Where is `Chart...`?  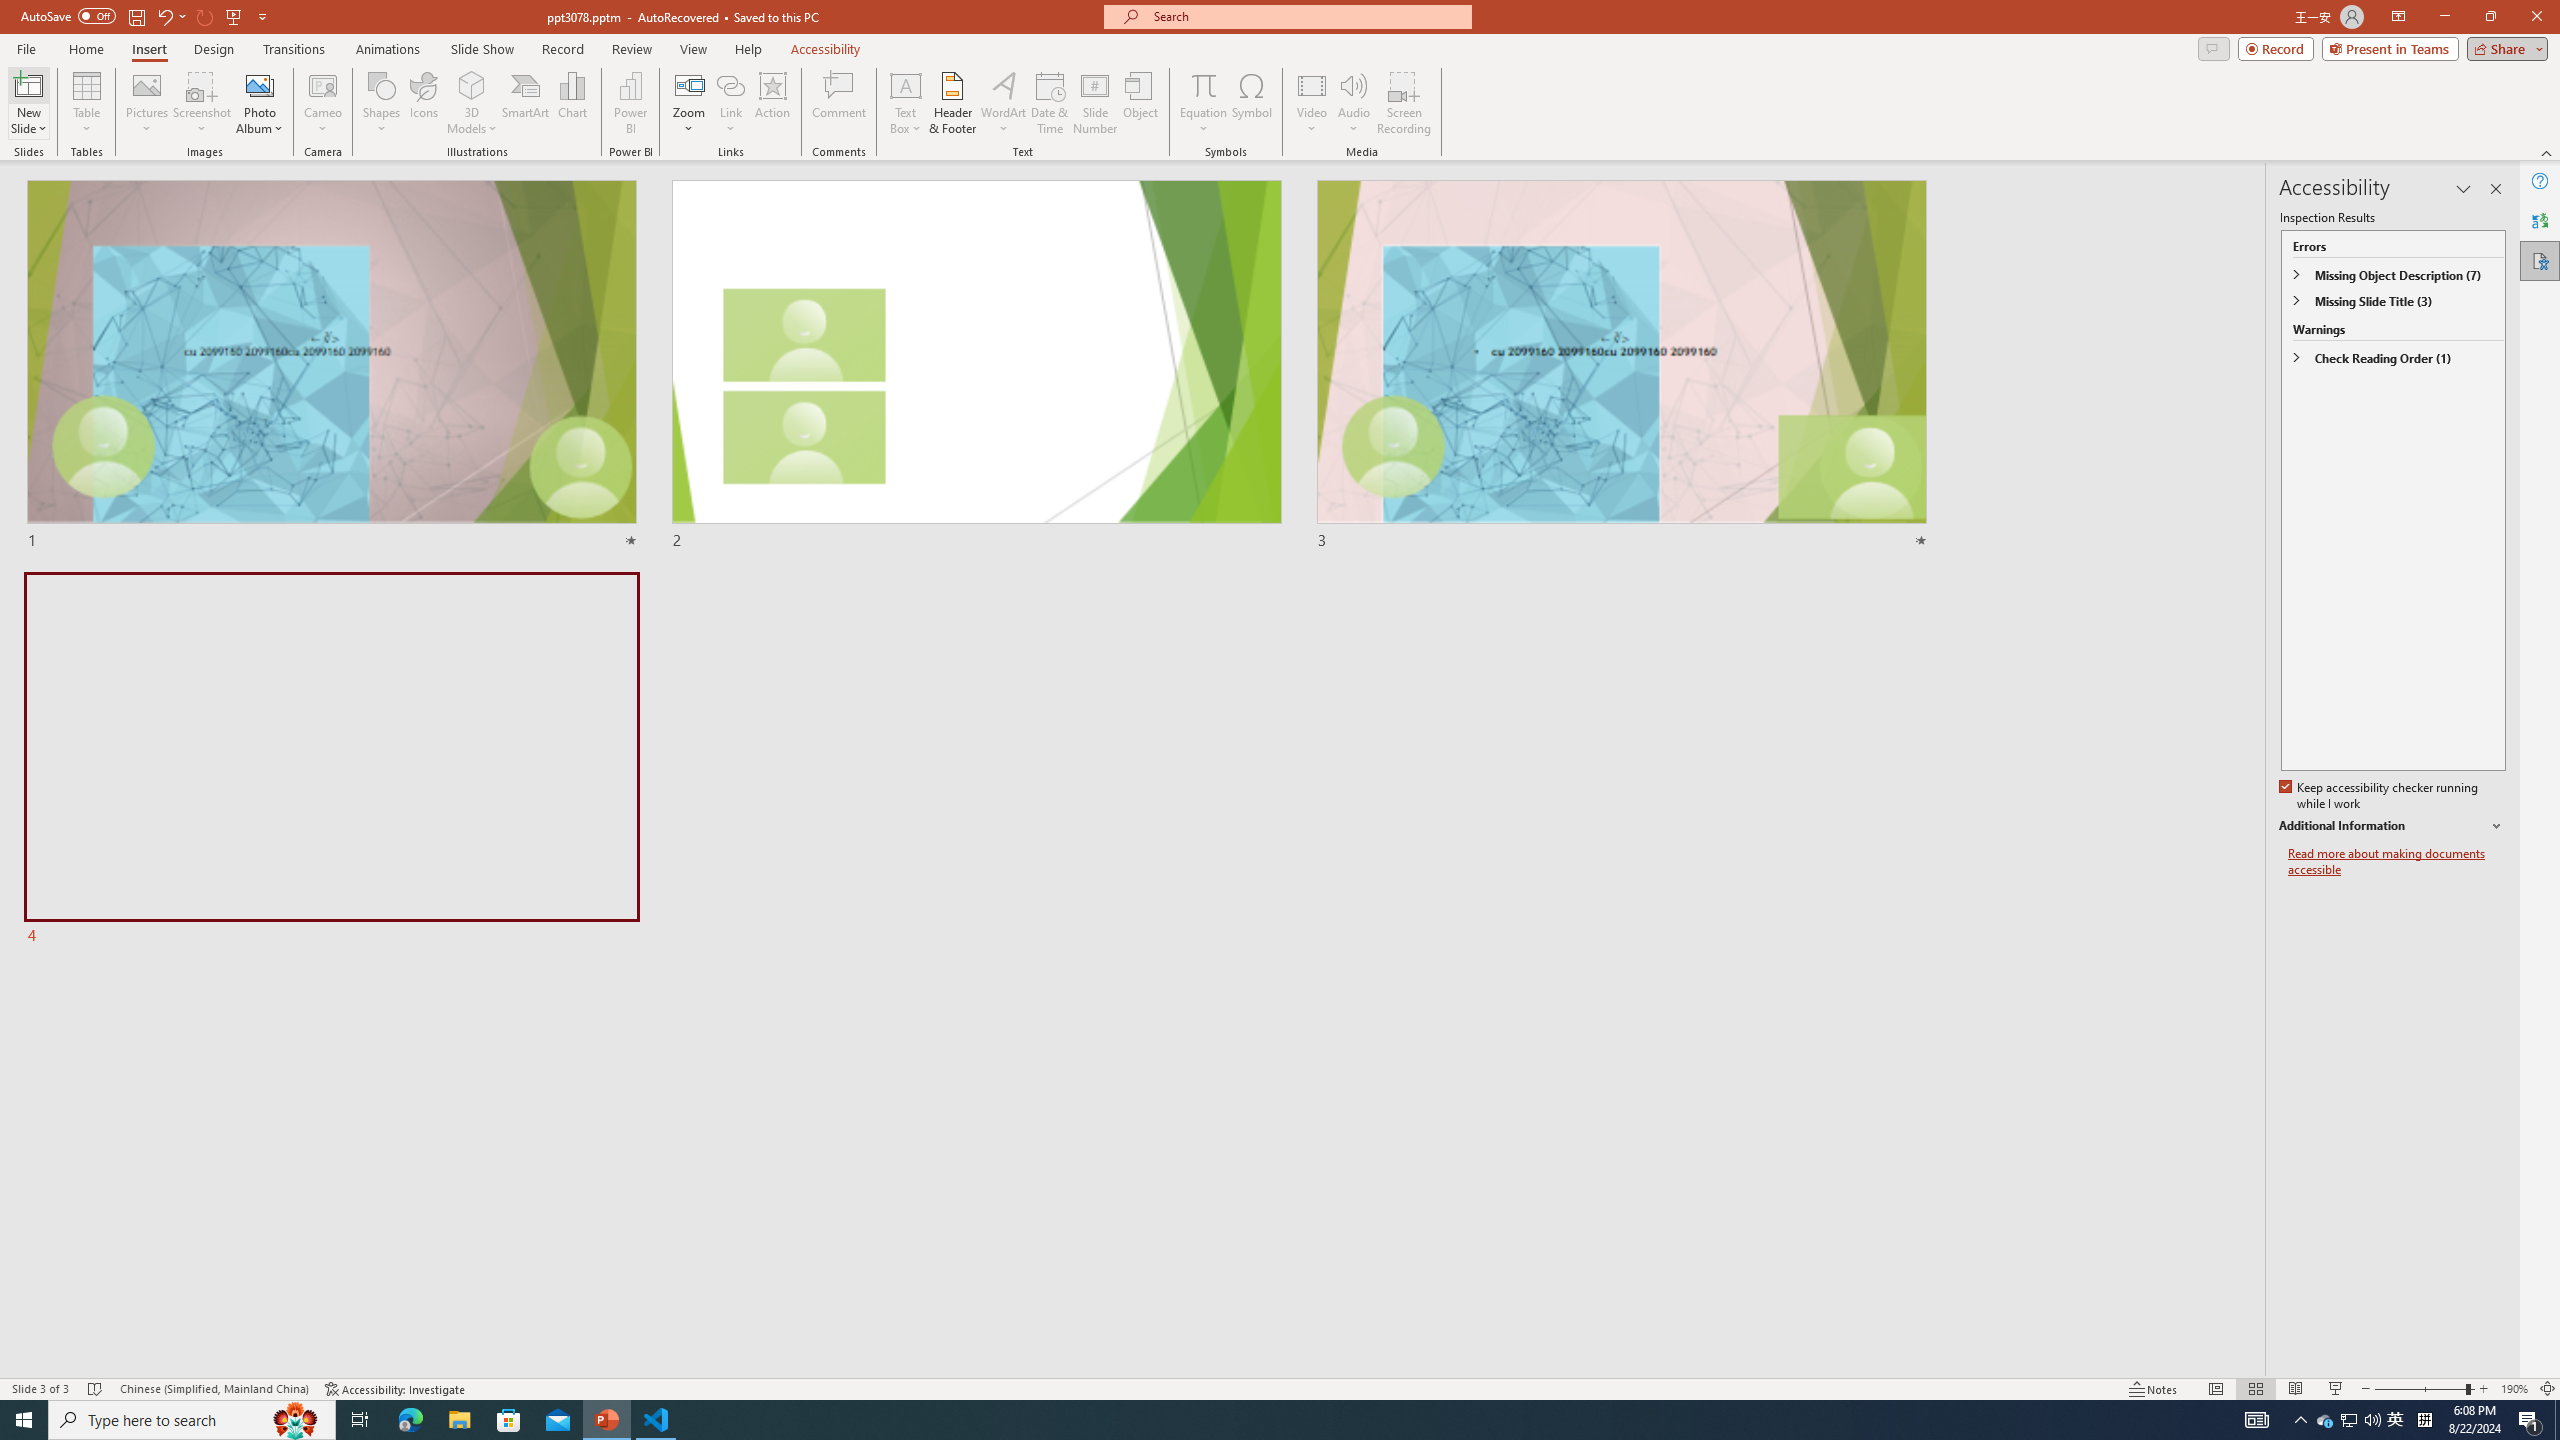
Chart... is located at coordinates (572, 103).